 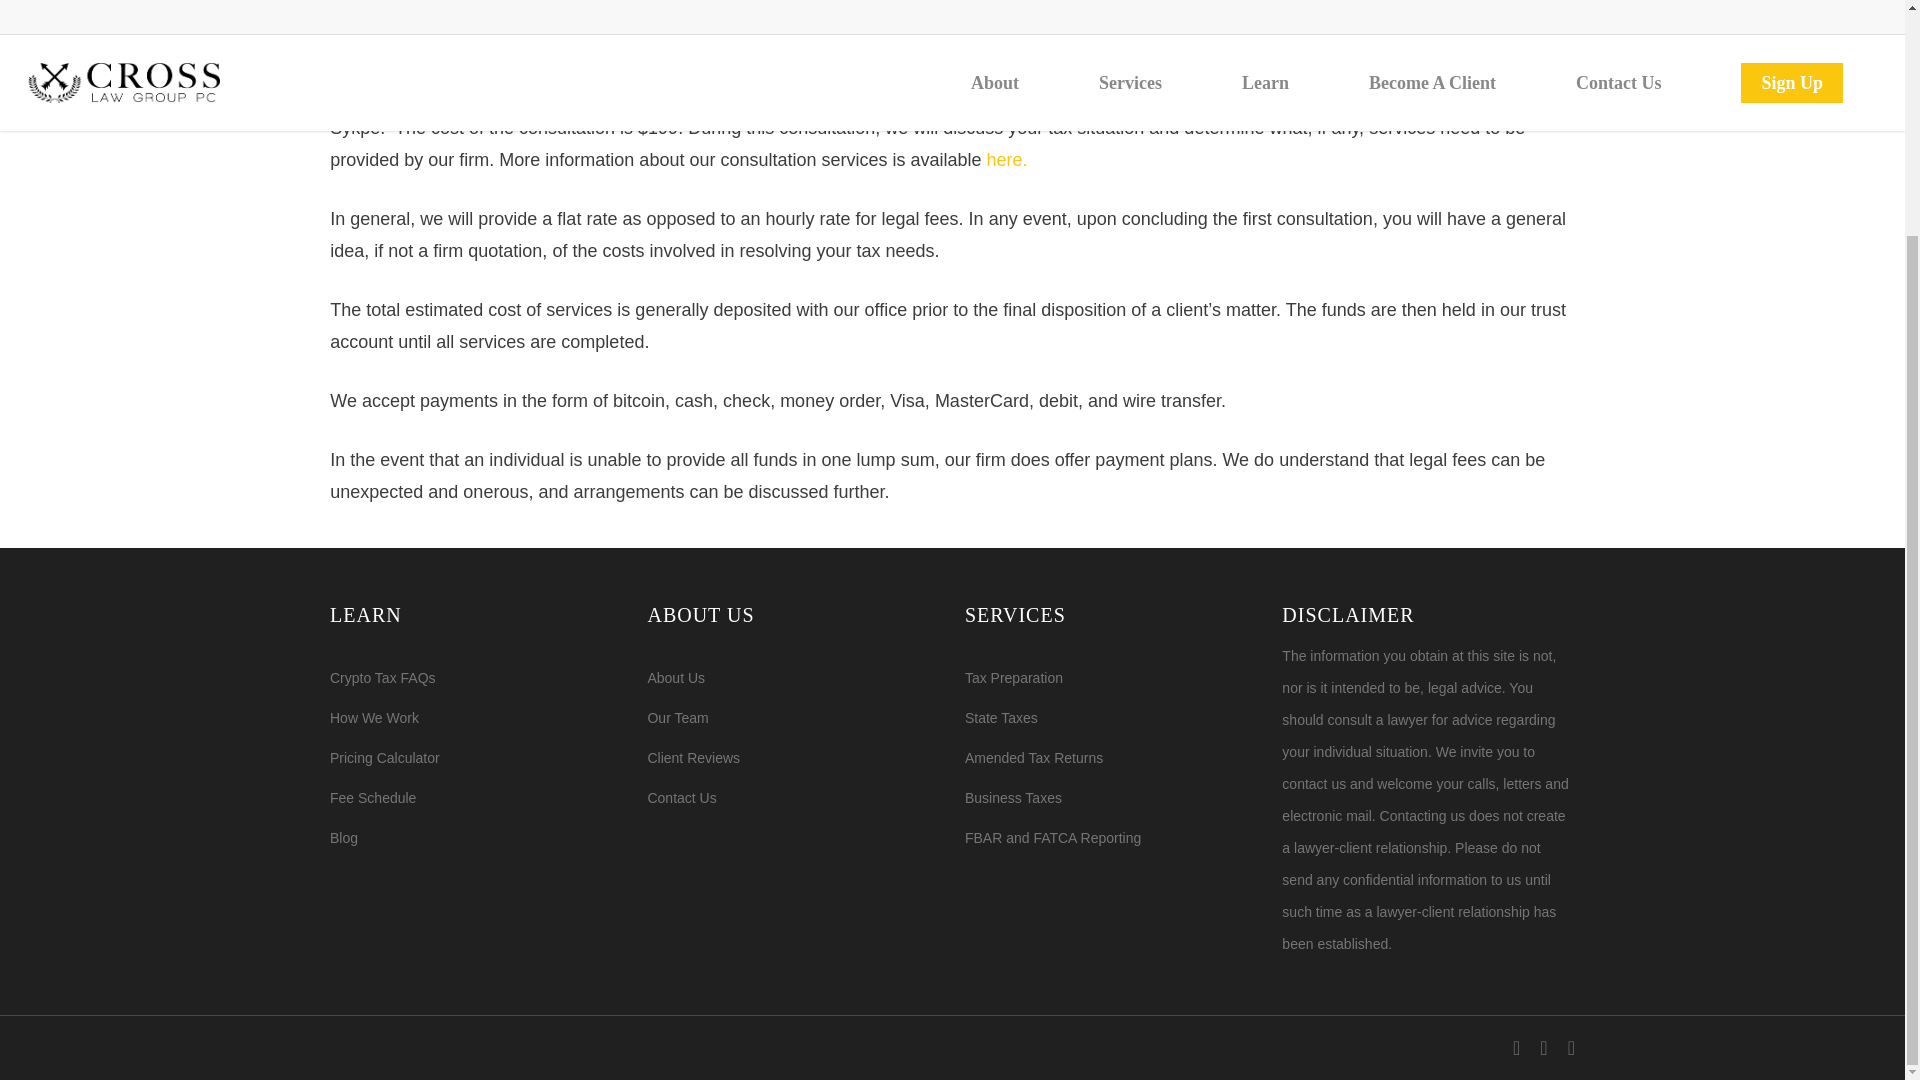 What do you see at coordinates (794, 678) in the screenshot?
I see `About Us` at bounding box center [794, 678].